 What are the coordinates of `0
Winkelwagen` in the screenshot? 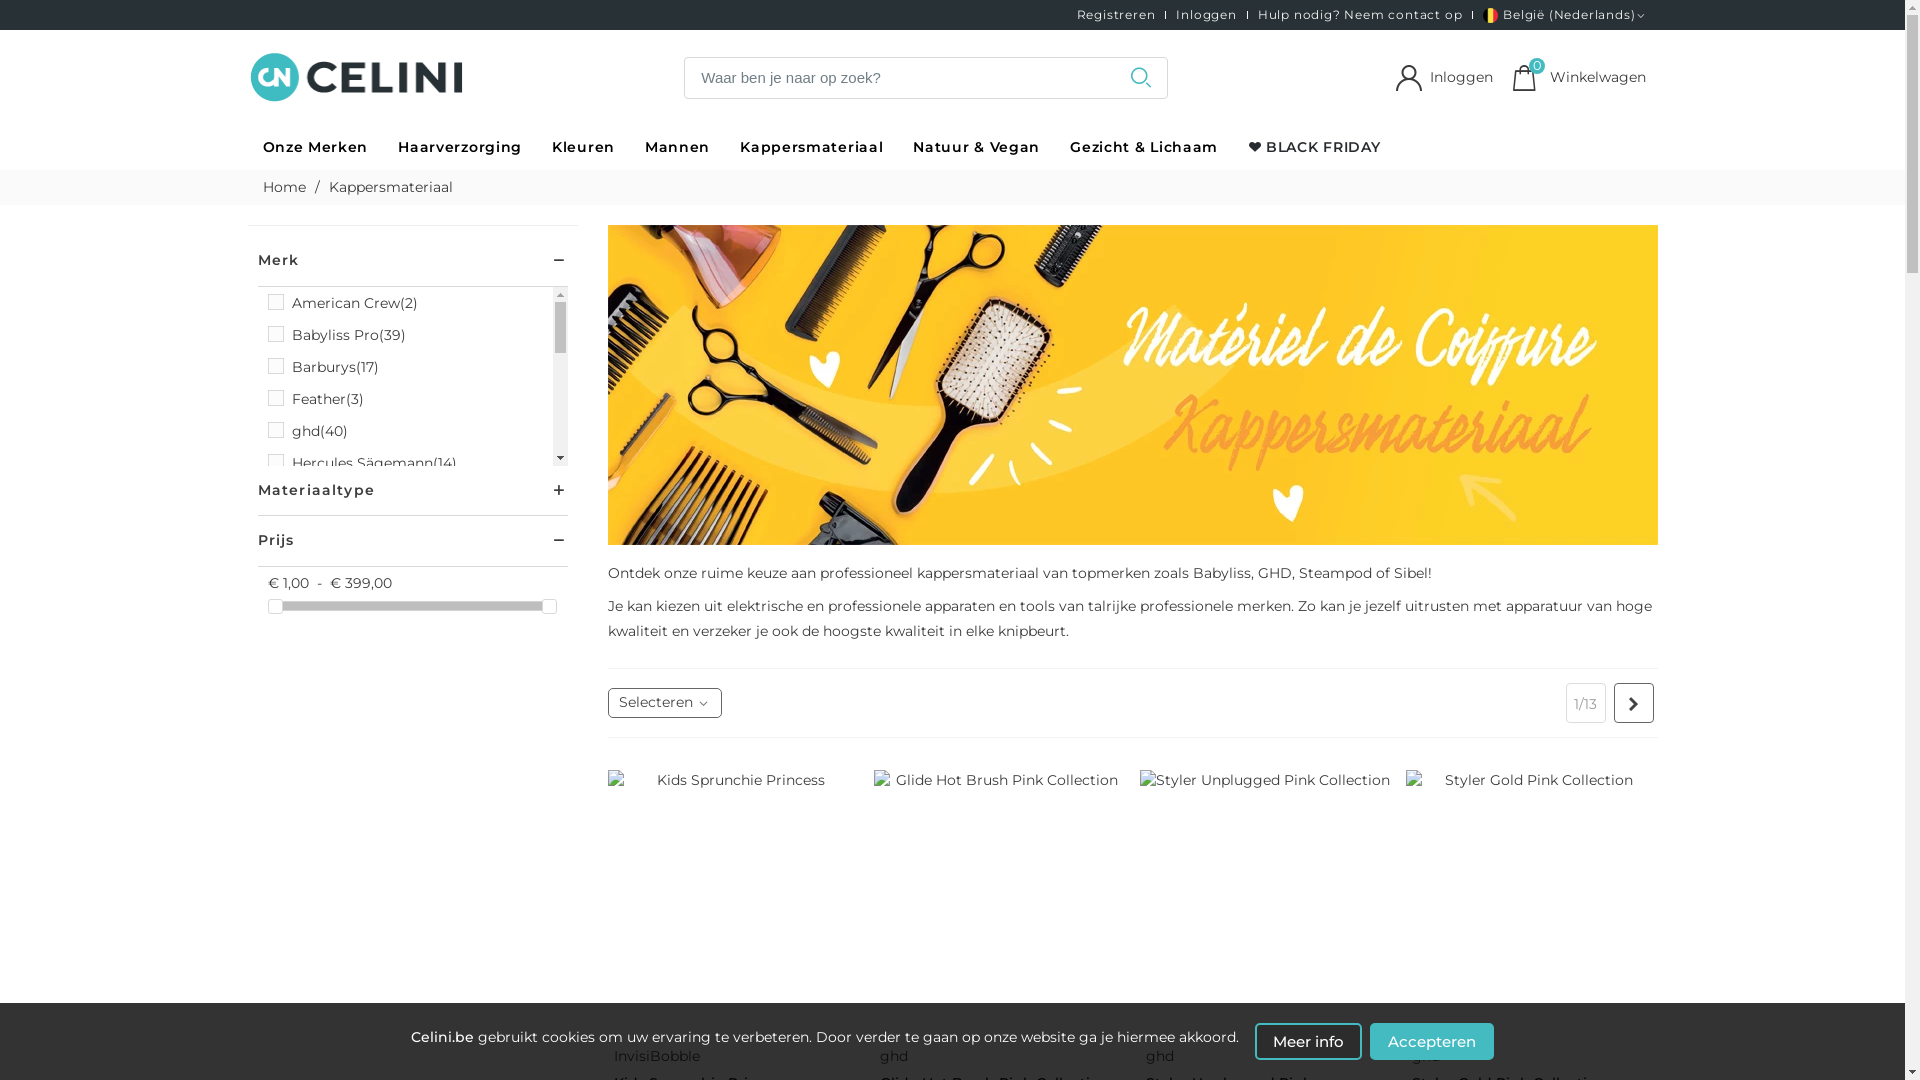 It's located at (1579, 78).